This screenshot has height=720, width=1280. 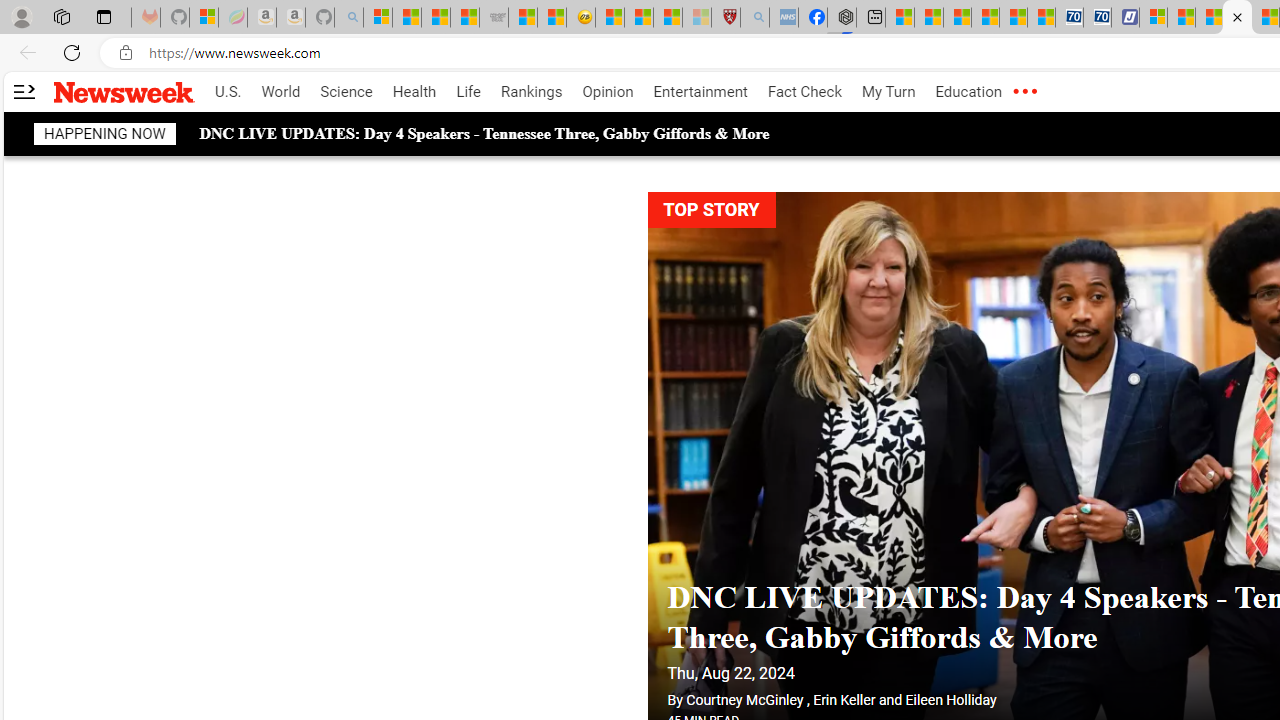 I want to click on Combat Siege, so click(x=494, y=18).